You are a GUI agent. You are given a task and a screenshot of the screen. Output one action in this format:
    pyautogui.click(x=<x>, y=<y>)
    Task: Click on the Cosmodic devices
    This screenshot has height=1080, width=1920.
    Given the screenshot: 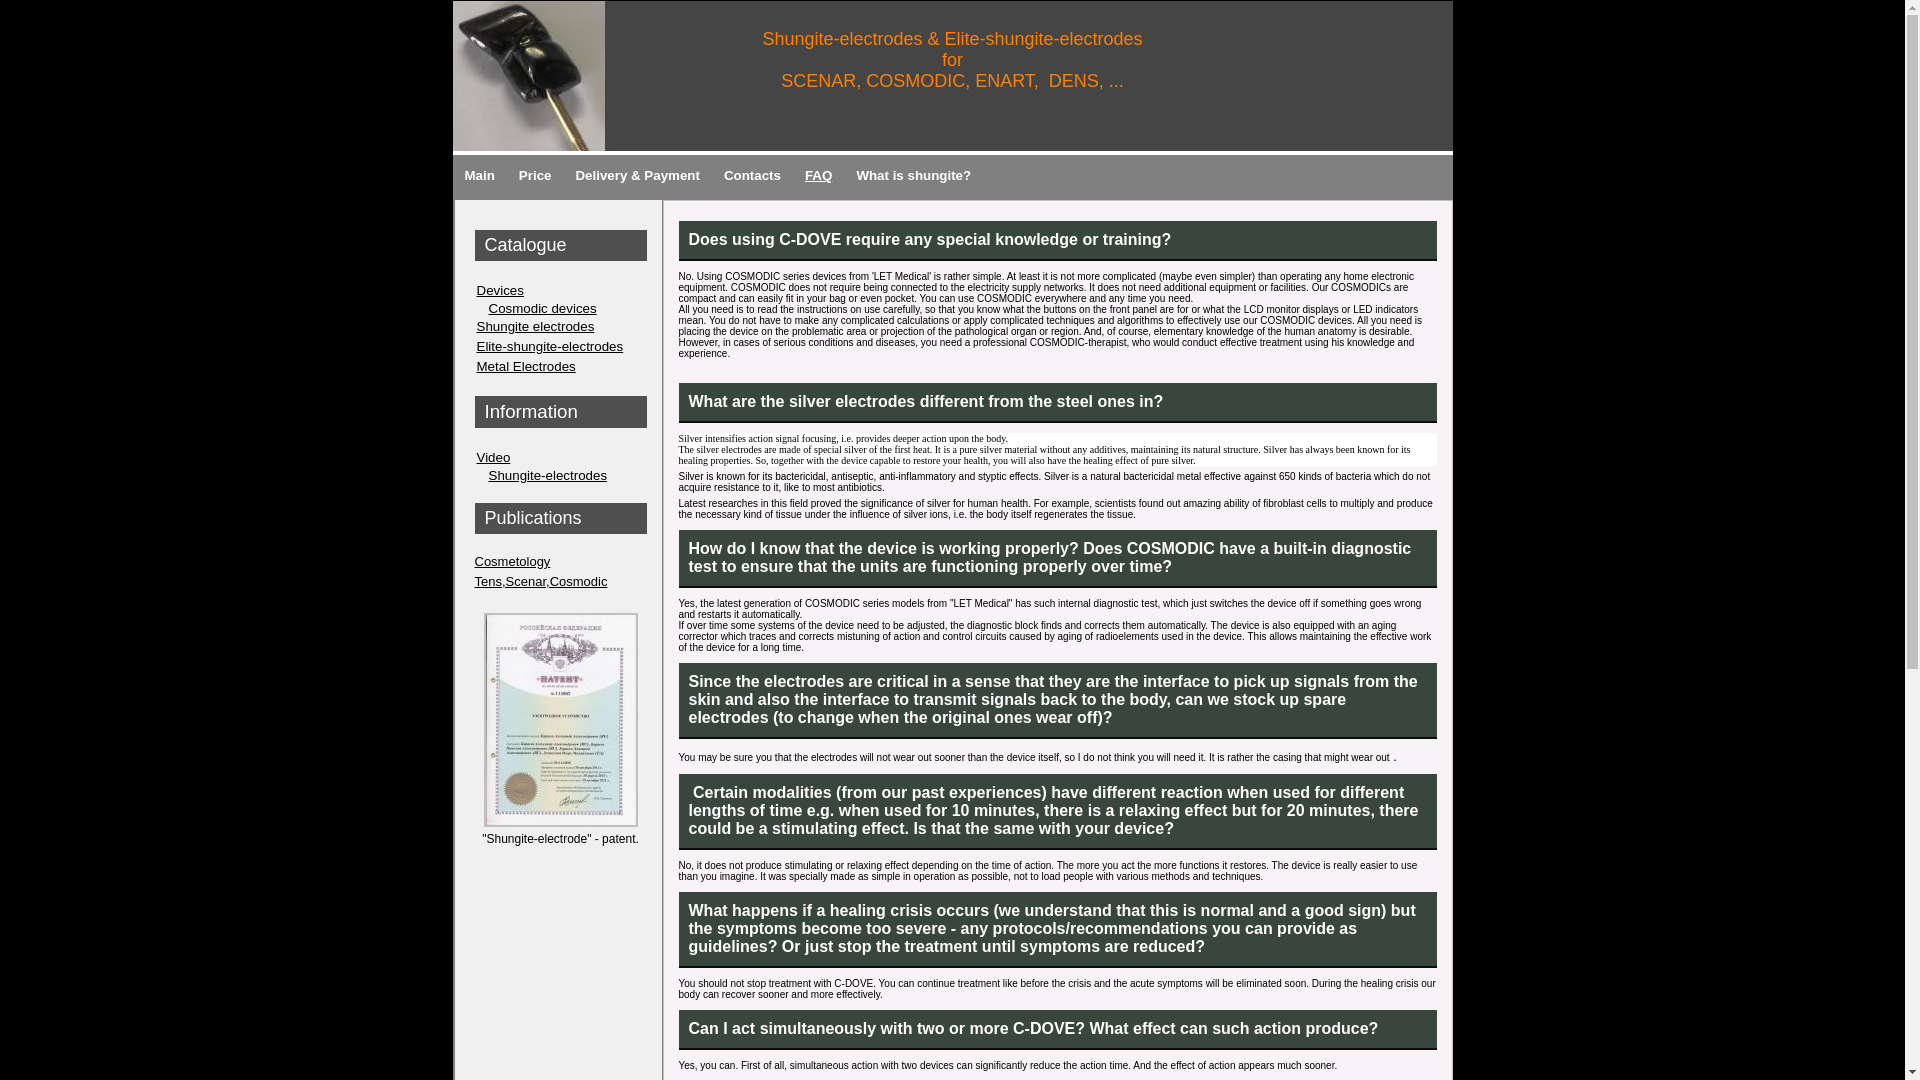 What is the action you would take?
    pyautogui.click(x=560, y=308)
    